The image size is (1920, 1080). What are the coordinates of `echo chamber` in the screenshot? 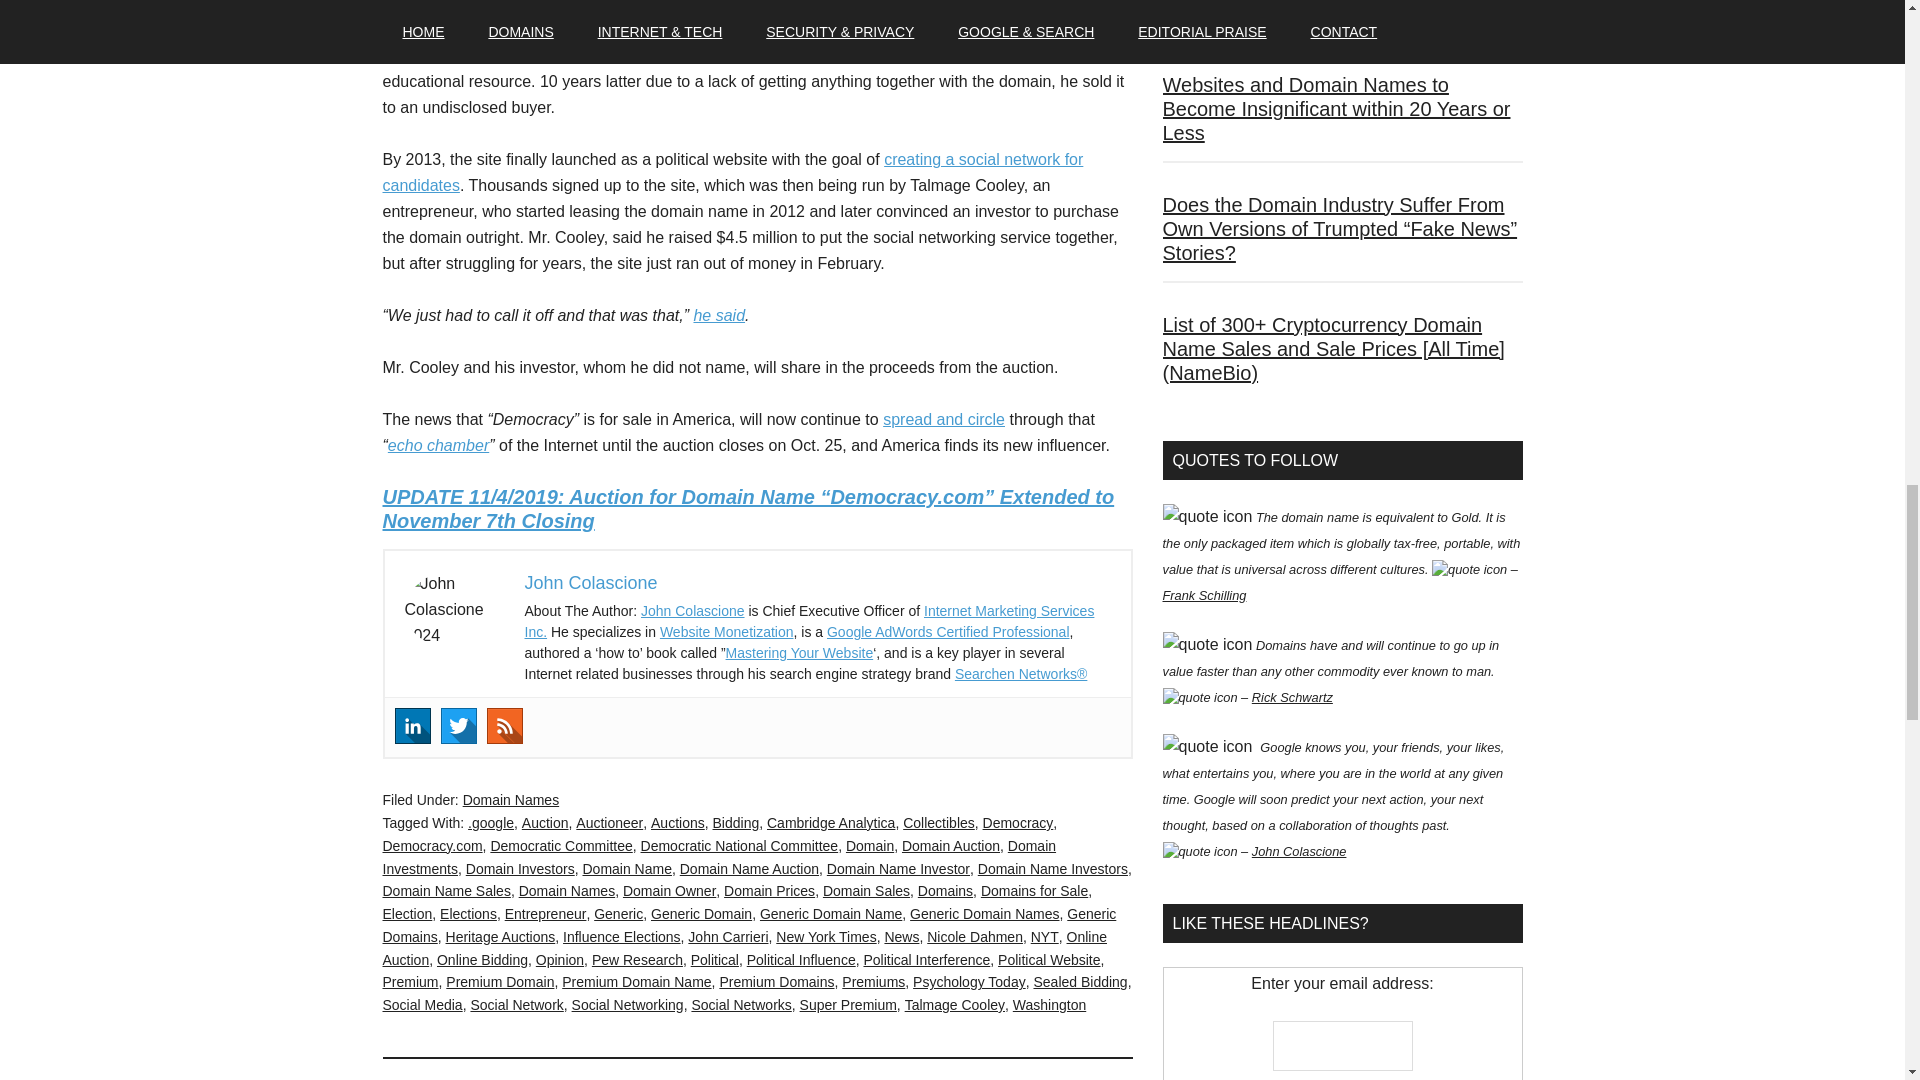 It's located at (438, 445).